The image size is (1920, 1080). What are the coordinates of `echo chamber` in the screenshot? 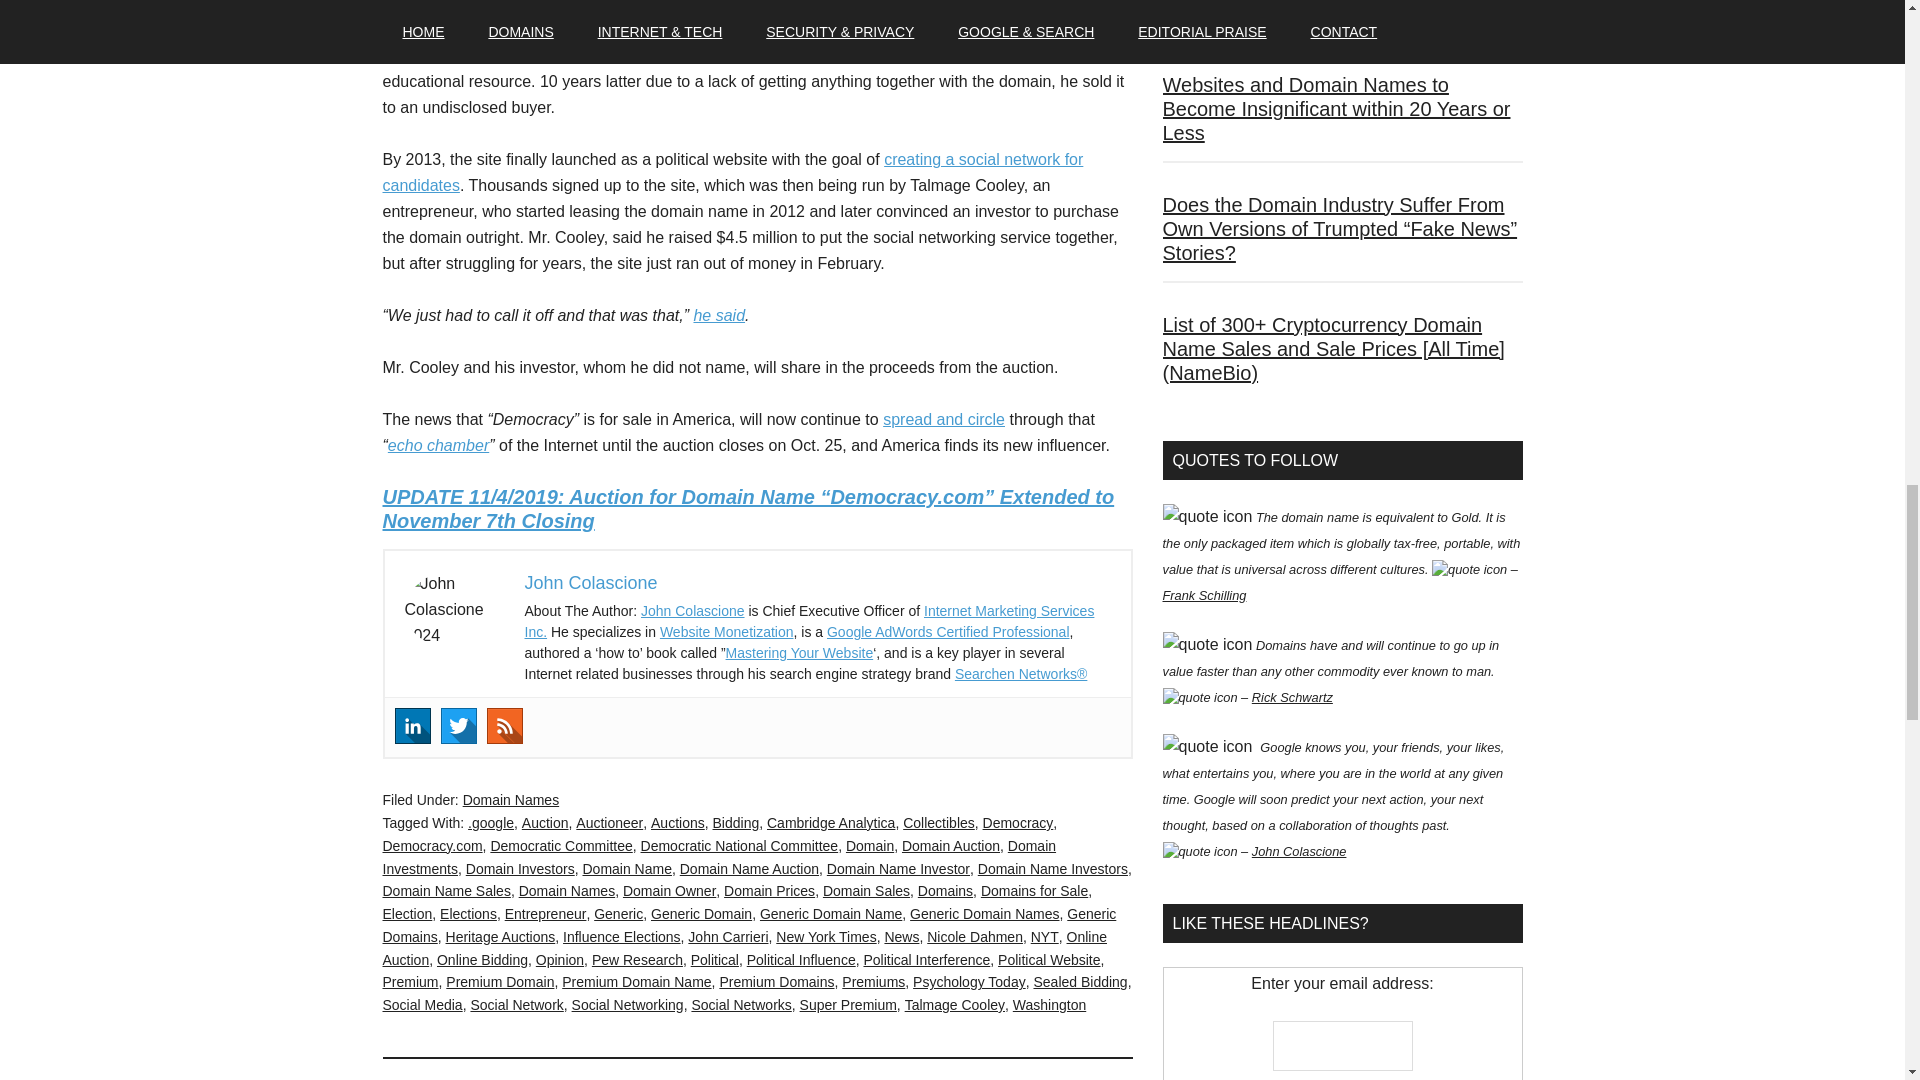 It's located at (438, 445).